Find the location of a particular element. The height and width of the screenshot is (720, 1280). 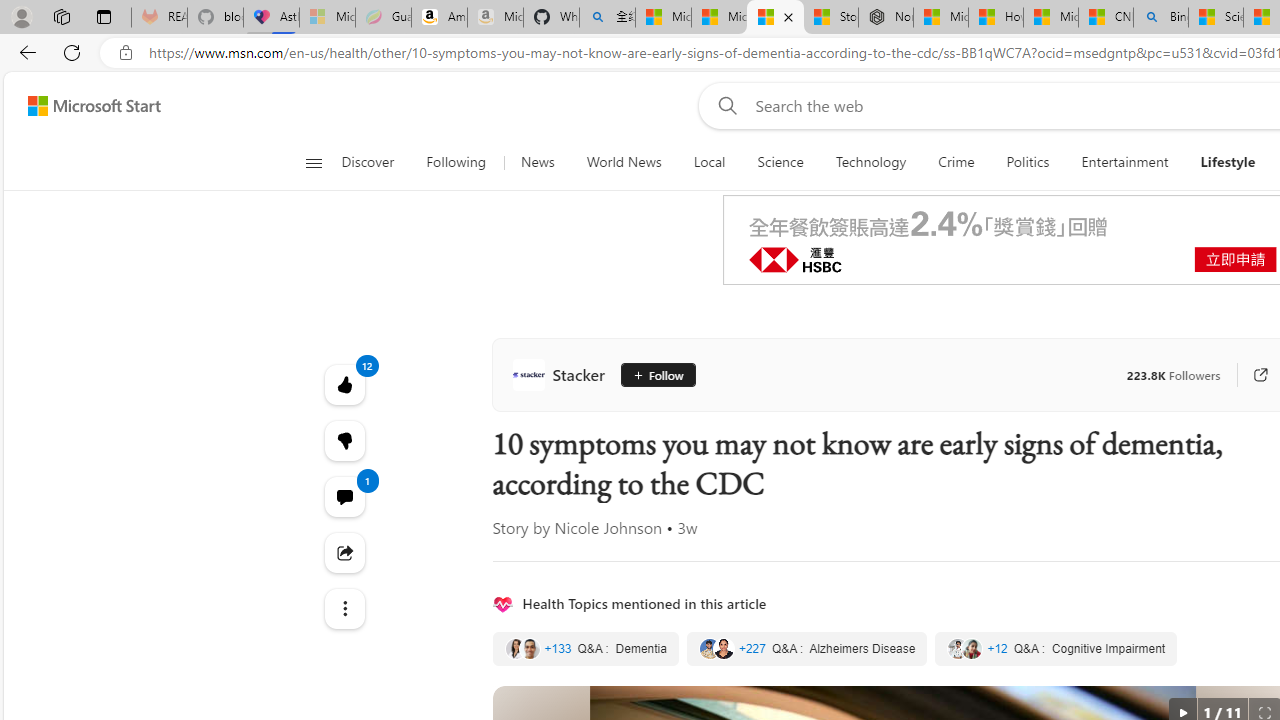

View comments 1 Comment is located at coordinates (344, 496).